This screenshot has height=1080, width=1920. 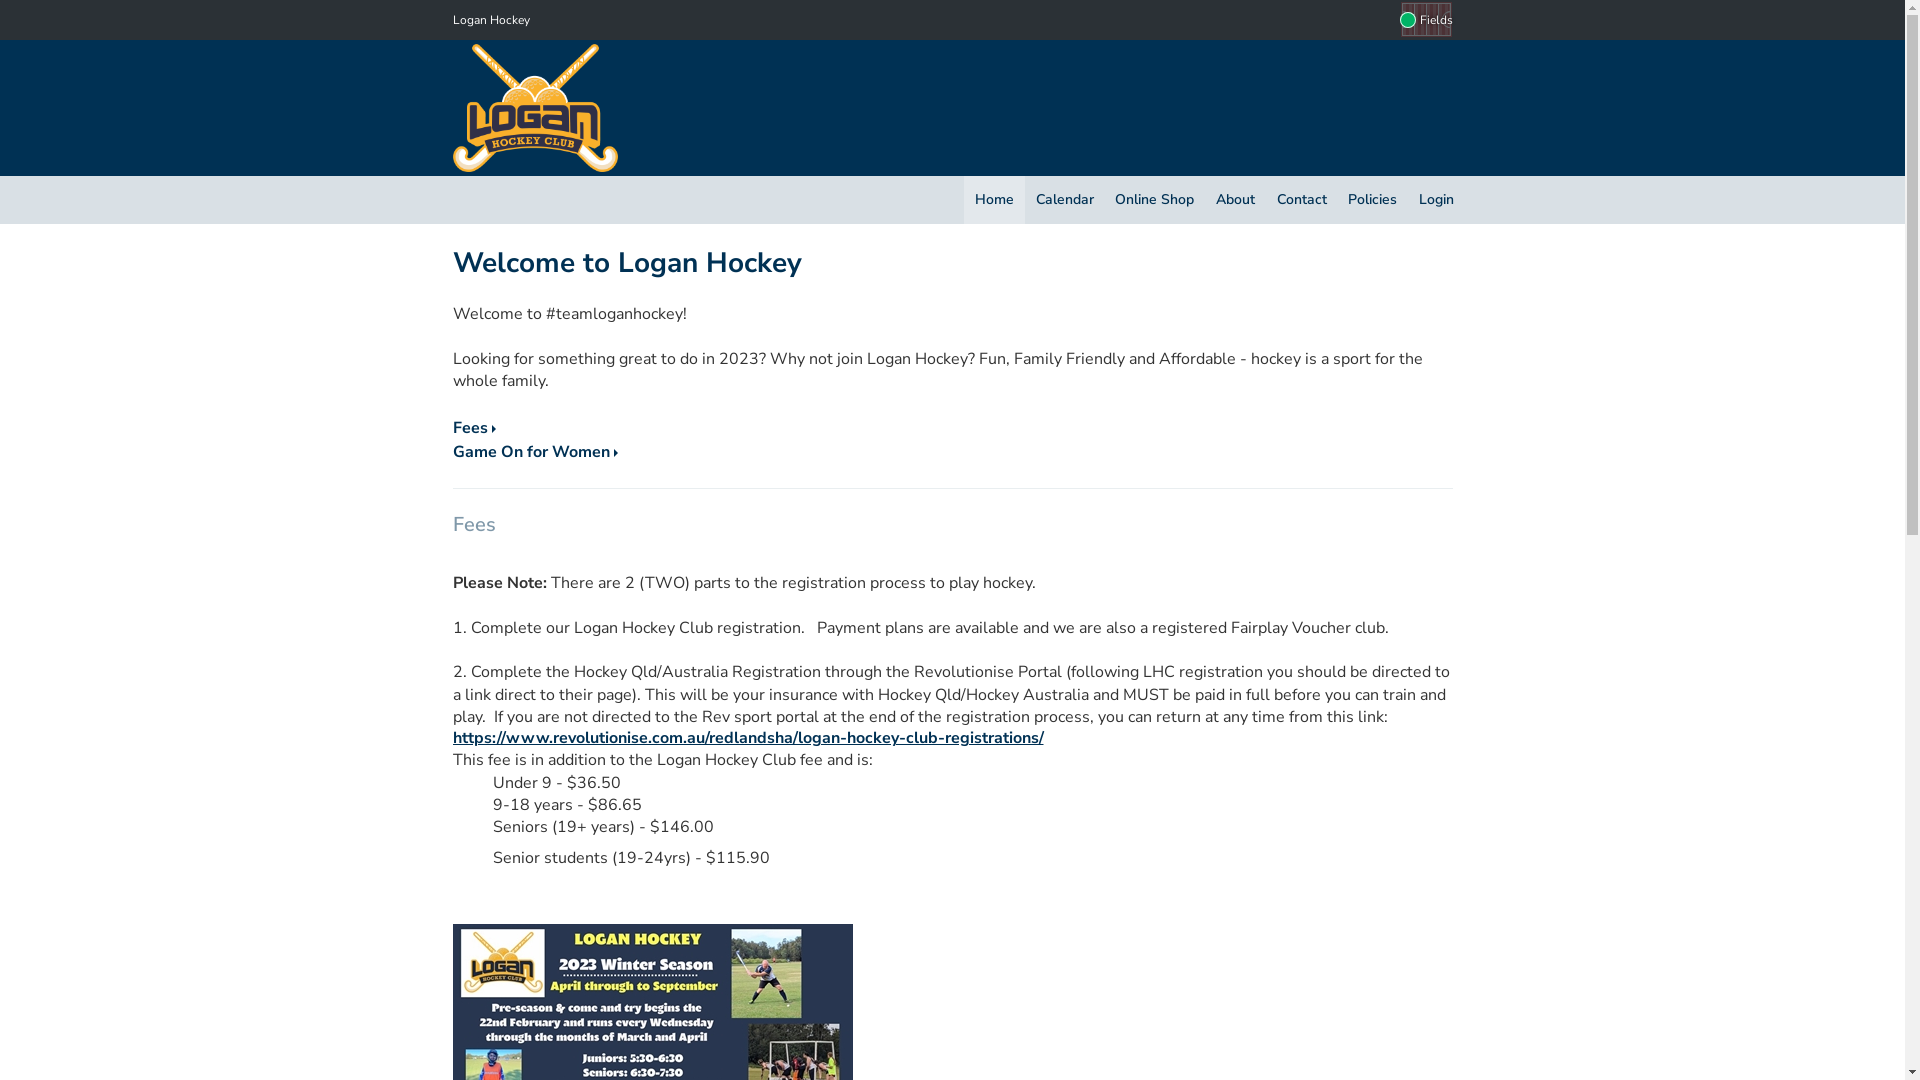 What do you see at coordinates (534, 452) in the screenshot?
I see `Game On for Women` at bounding box center [534, 452].